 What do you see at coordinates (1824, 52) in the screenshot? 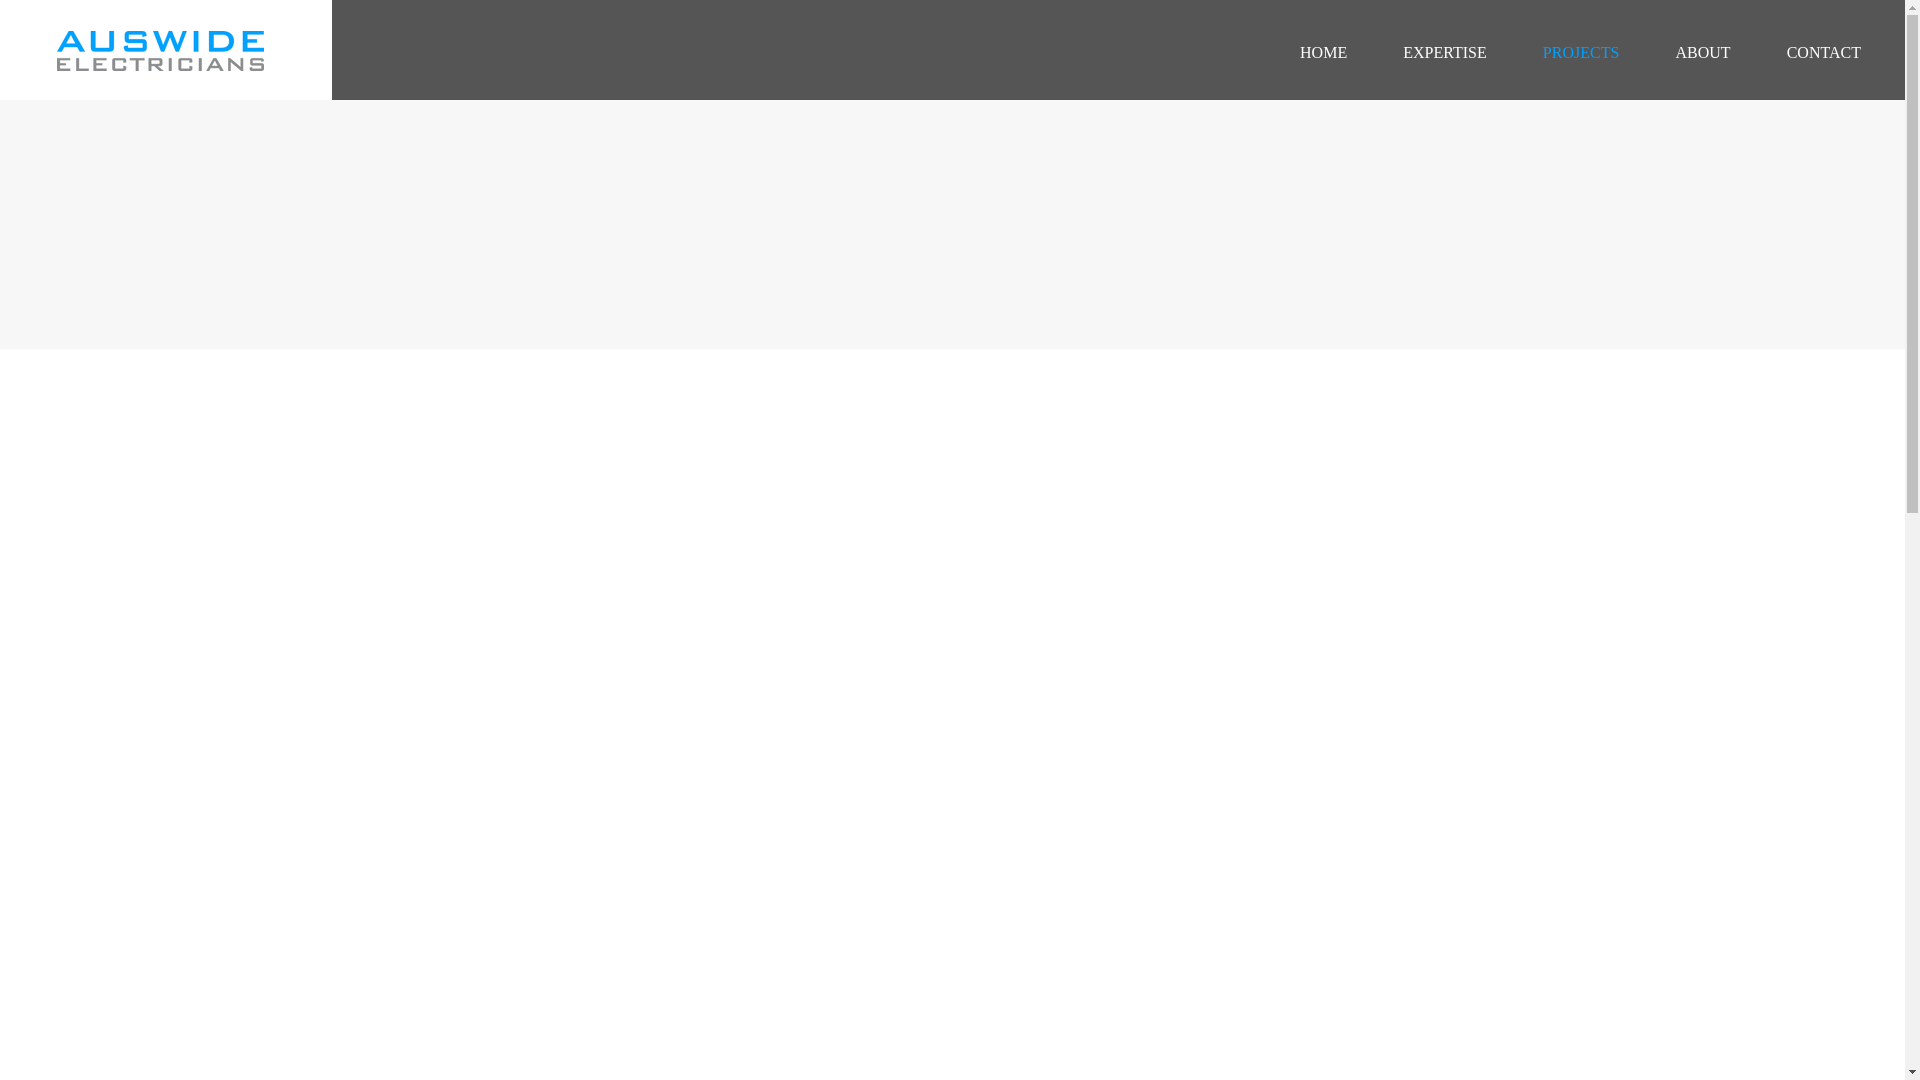
I see `CONTACT` at bounding box center [1824, 52].